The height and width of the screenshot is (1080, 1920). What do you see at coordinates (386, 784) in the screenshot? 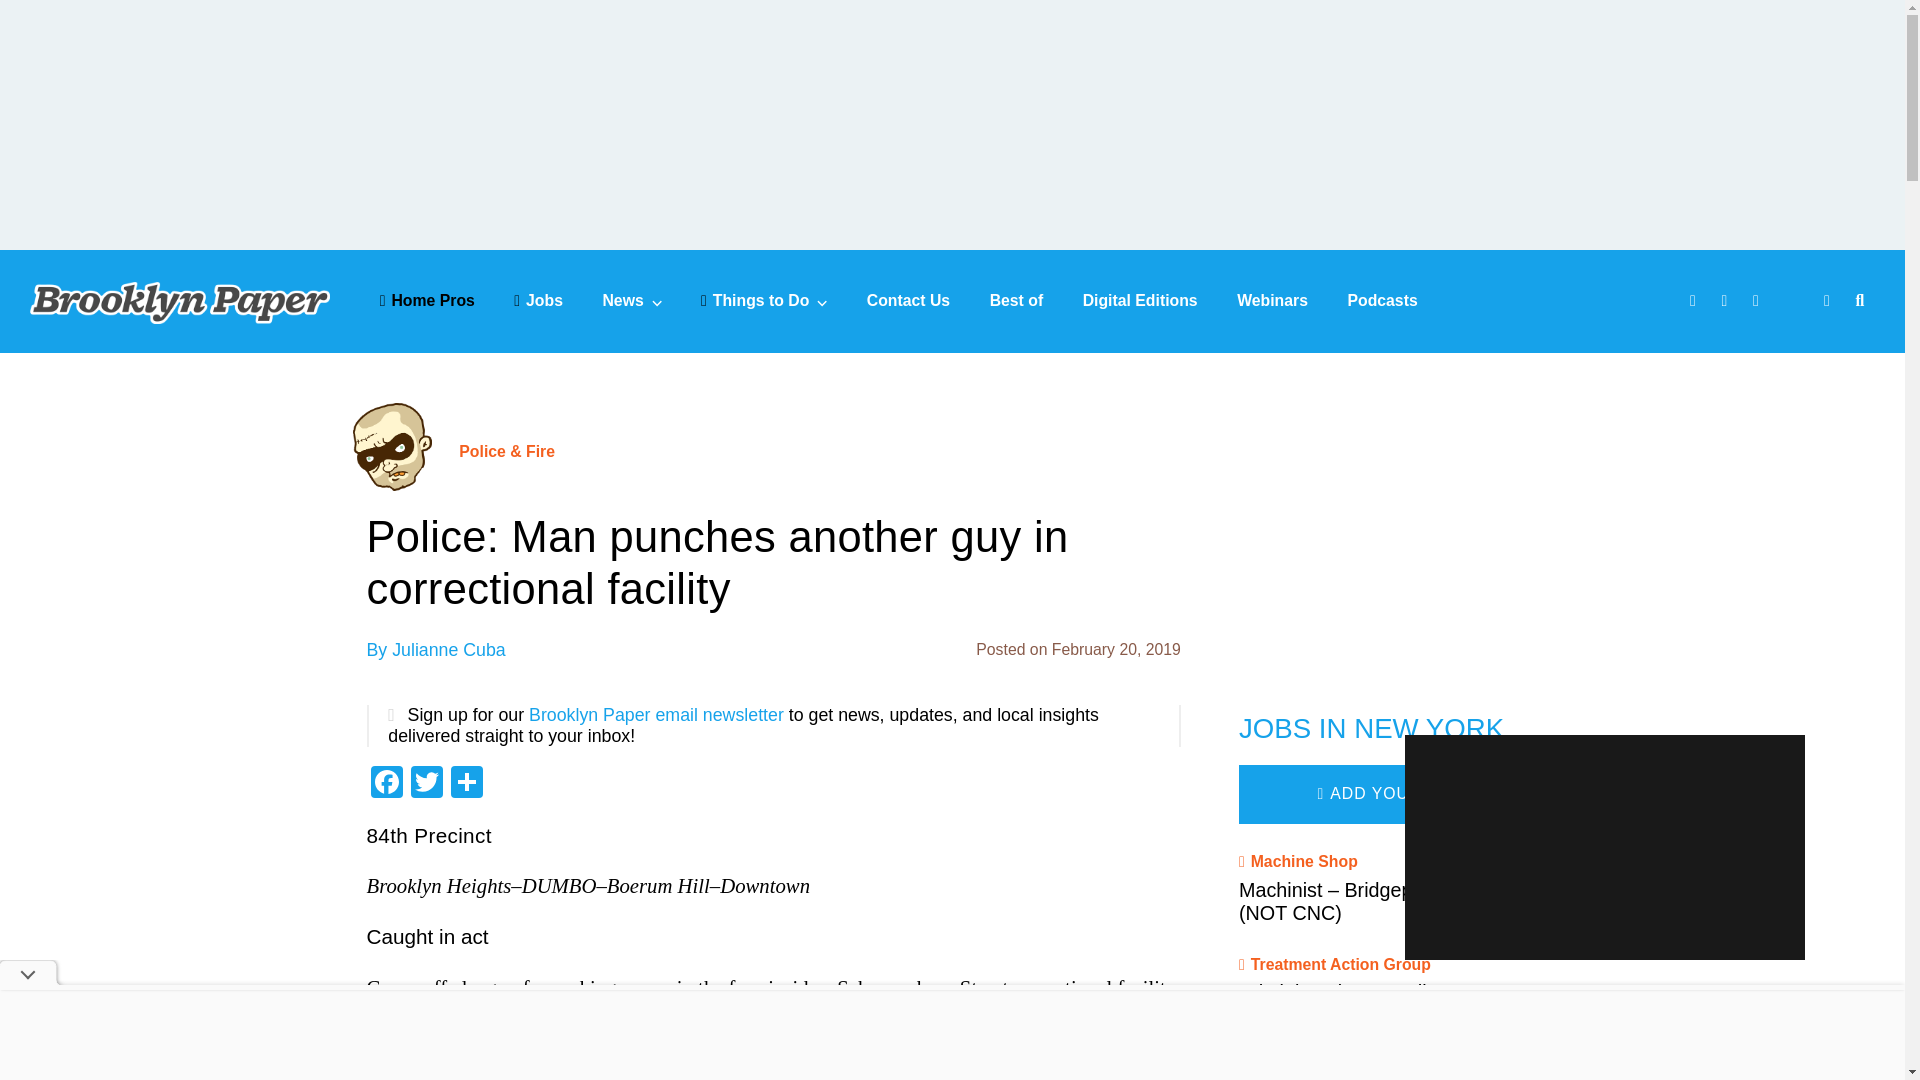
I see `Facebook` at bounding box center [386, 784].